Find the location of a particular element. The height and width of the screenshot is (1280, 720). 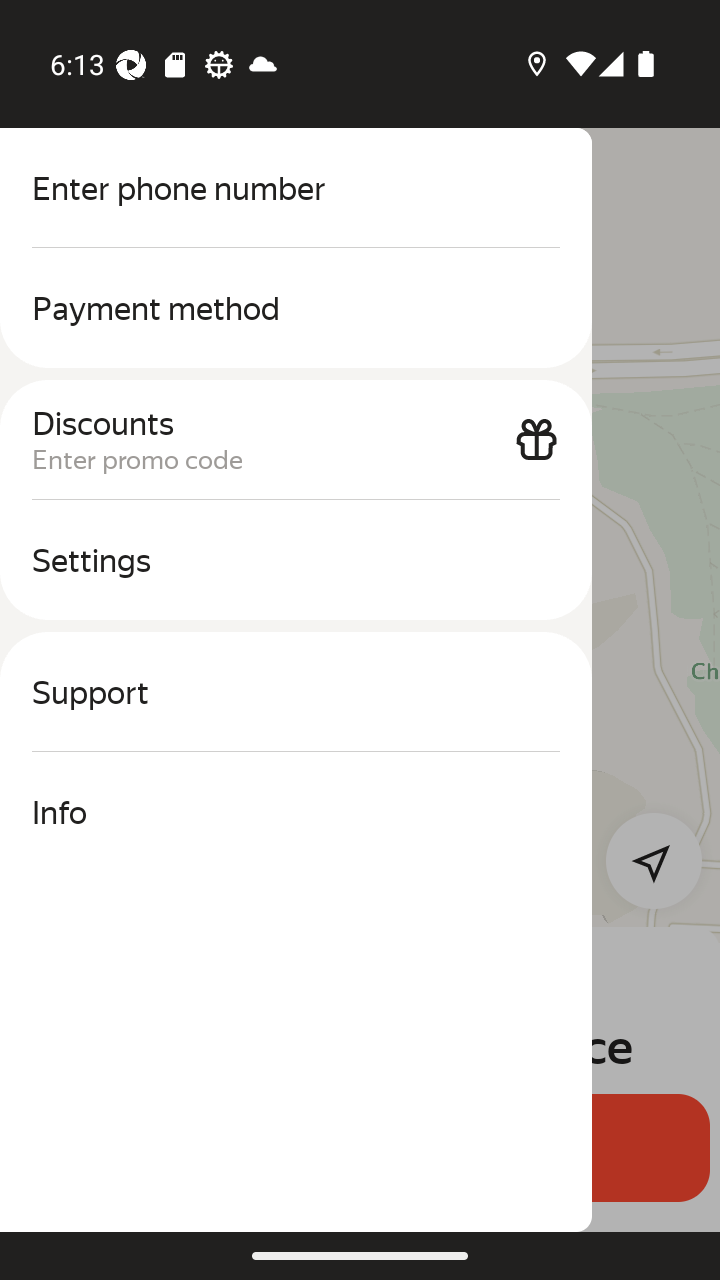

Payment method is located at coordinates (296, 308).